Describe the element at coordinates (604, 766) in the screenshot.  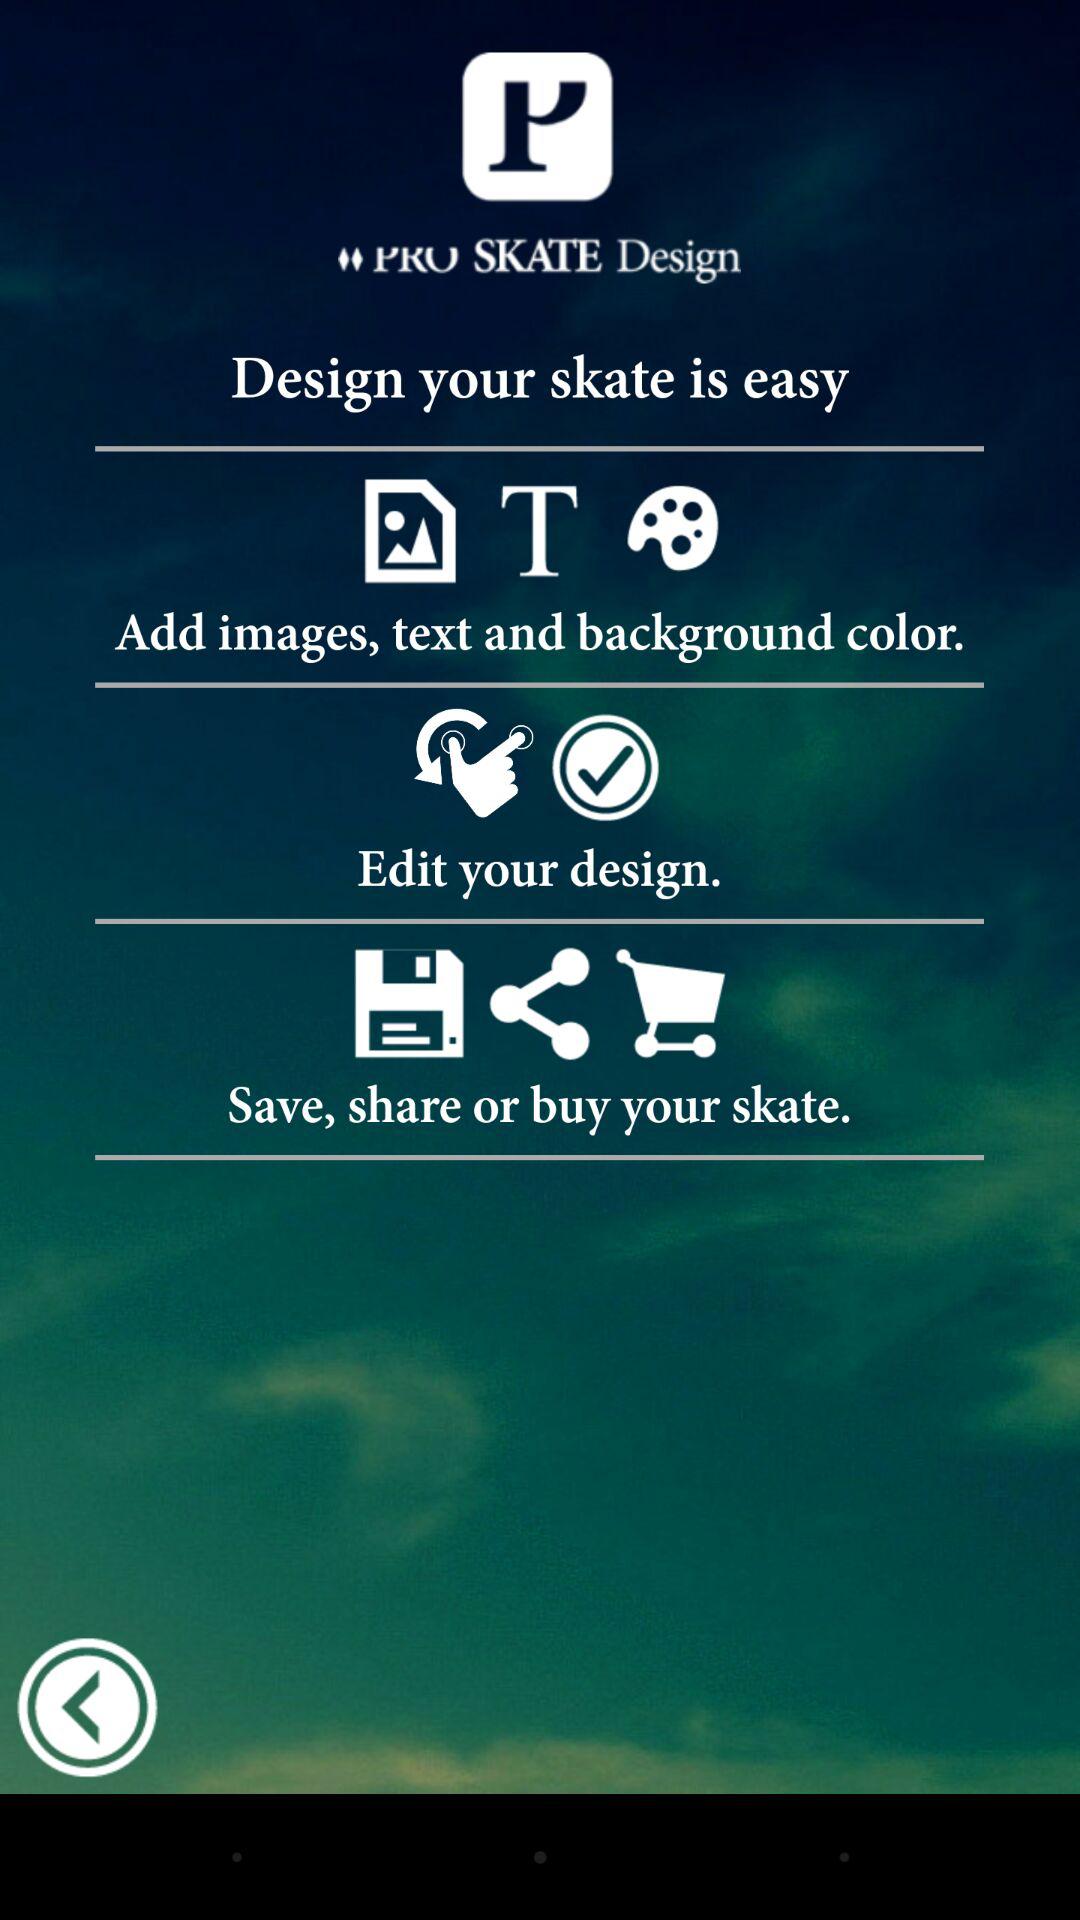
I see `complete design` at that location.